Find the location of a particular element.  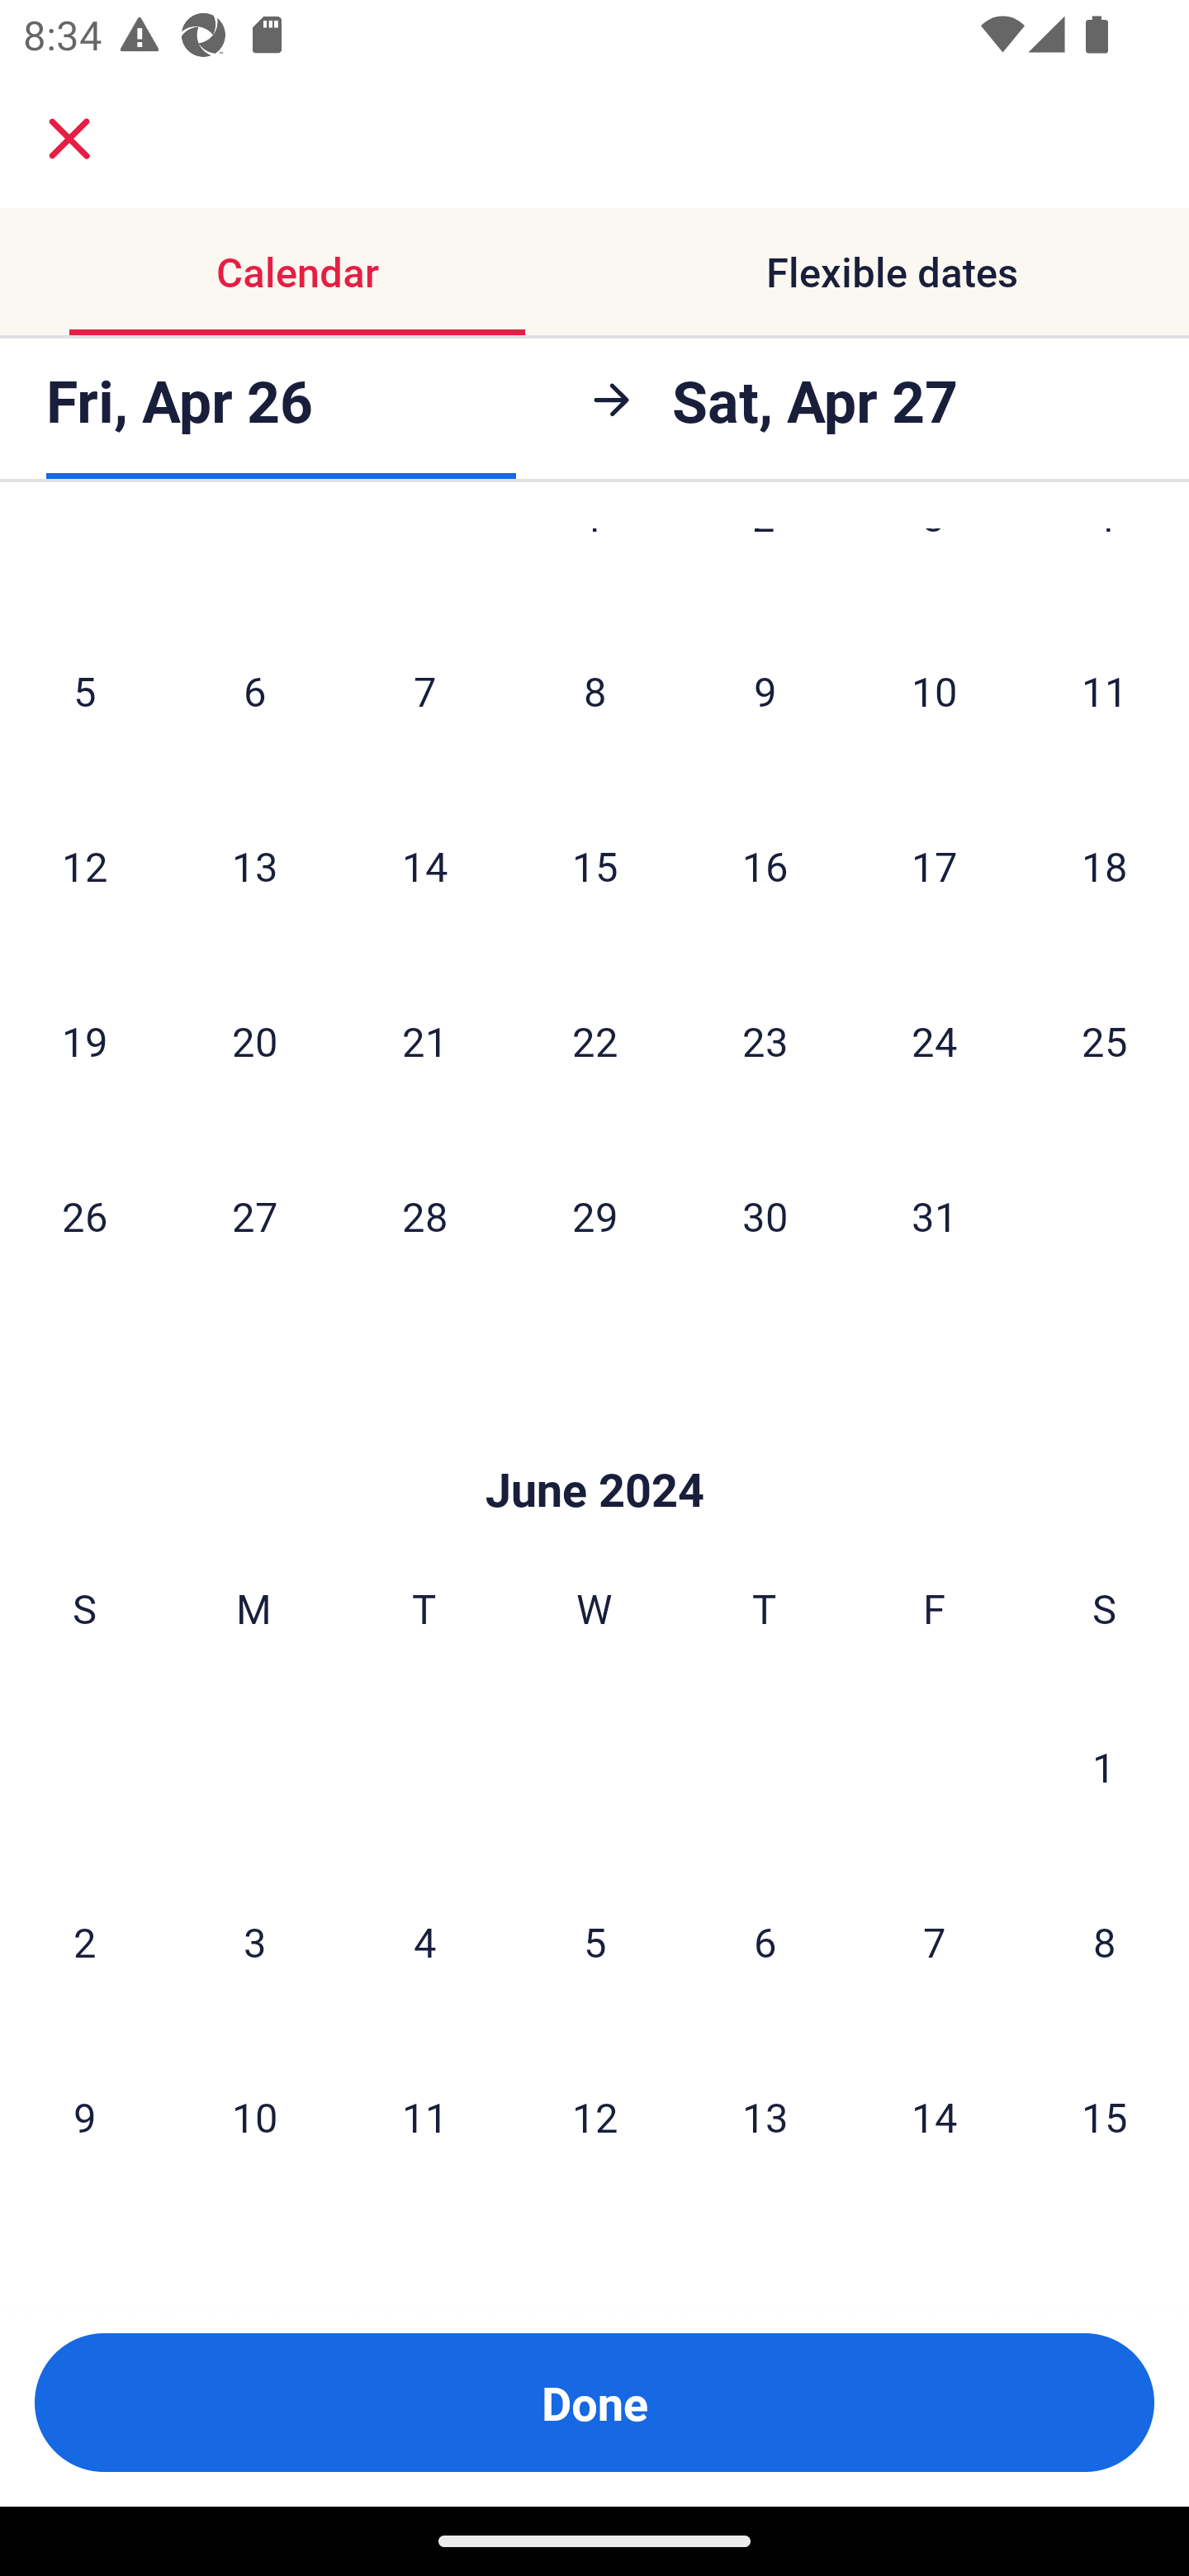

7 Friday, June 7, 2024 is located at coordinates (935, 1942).